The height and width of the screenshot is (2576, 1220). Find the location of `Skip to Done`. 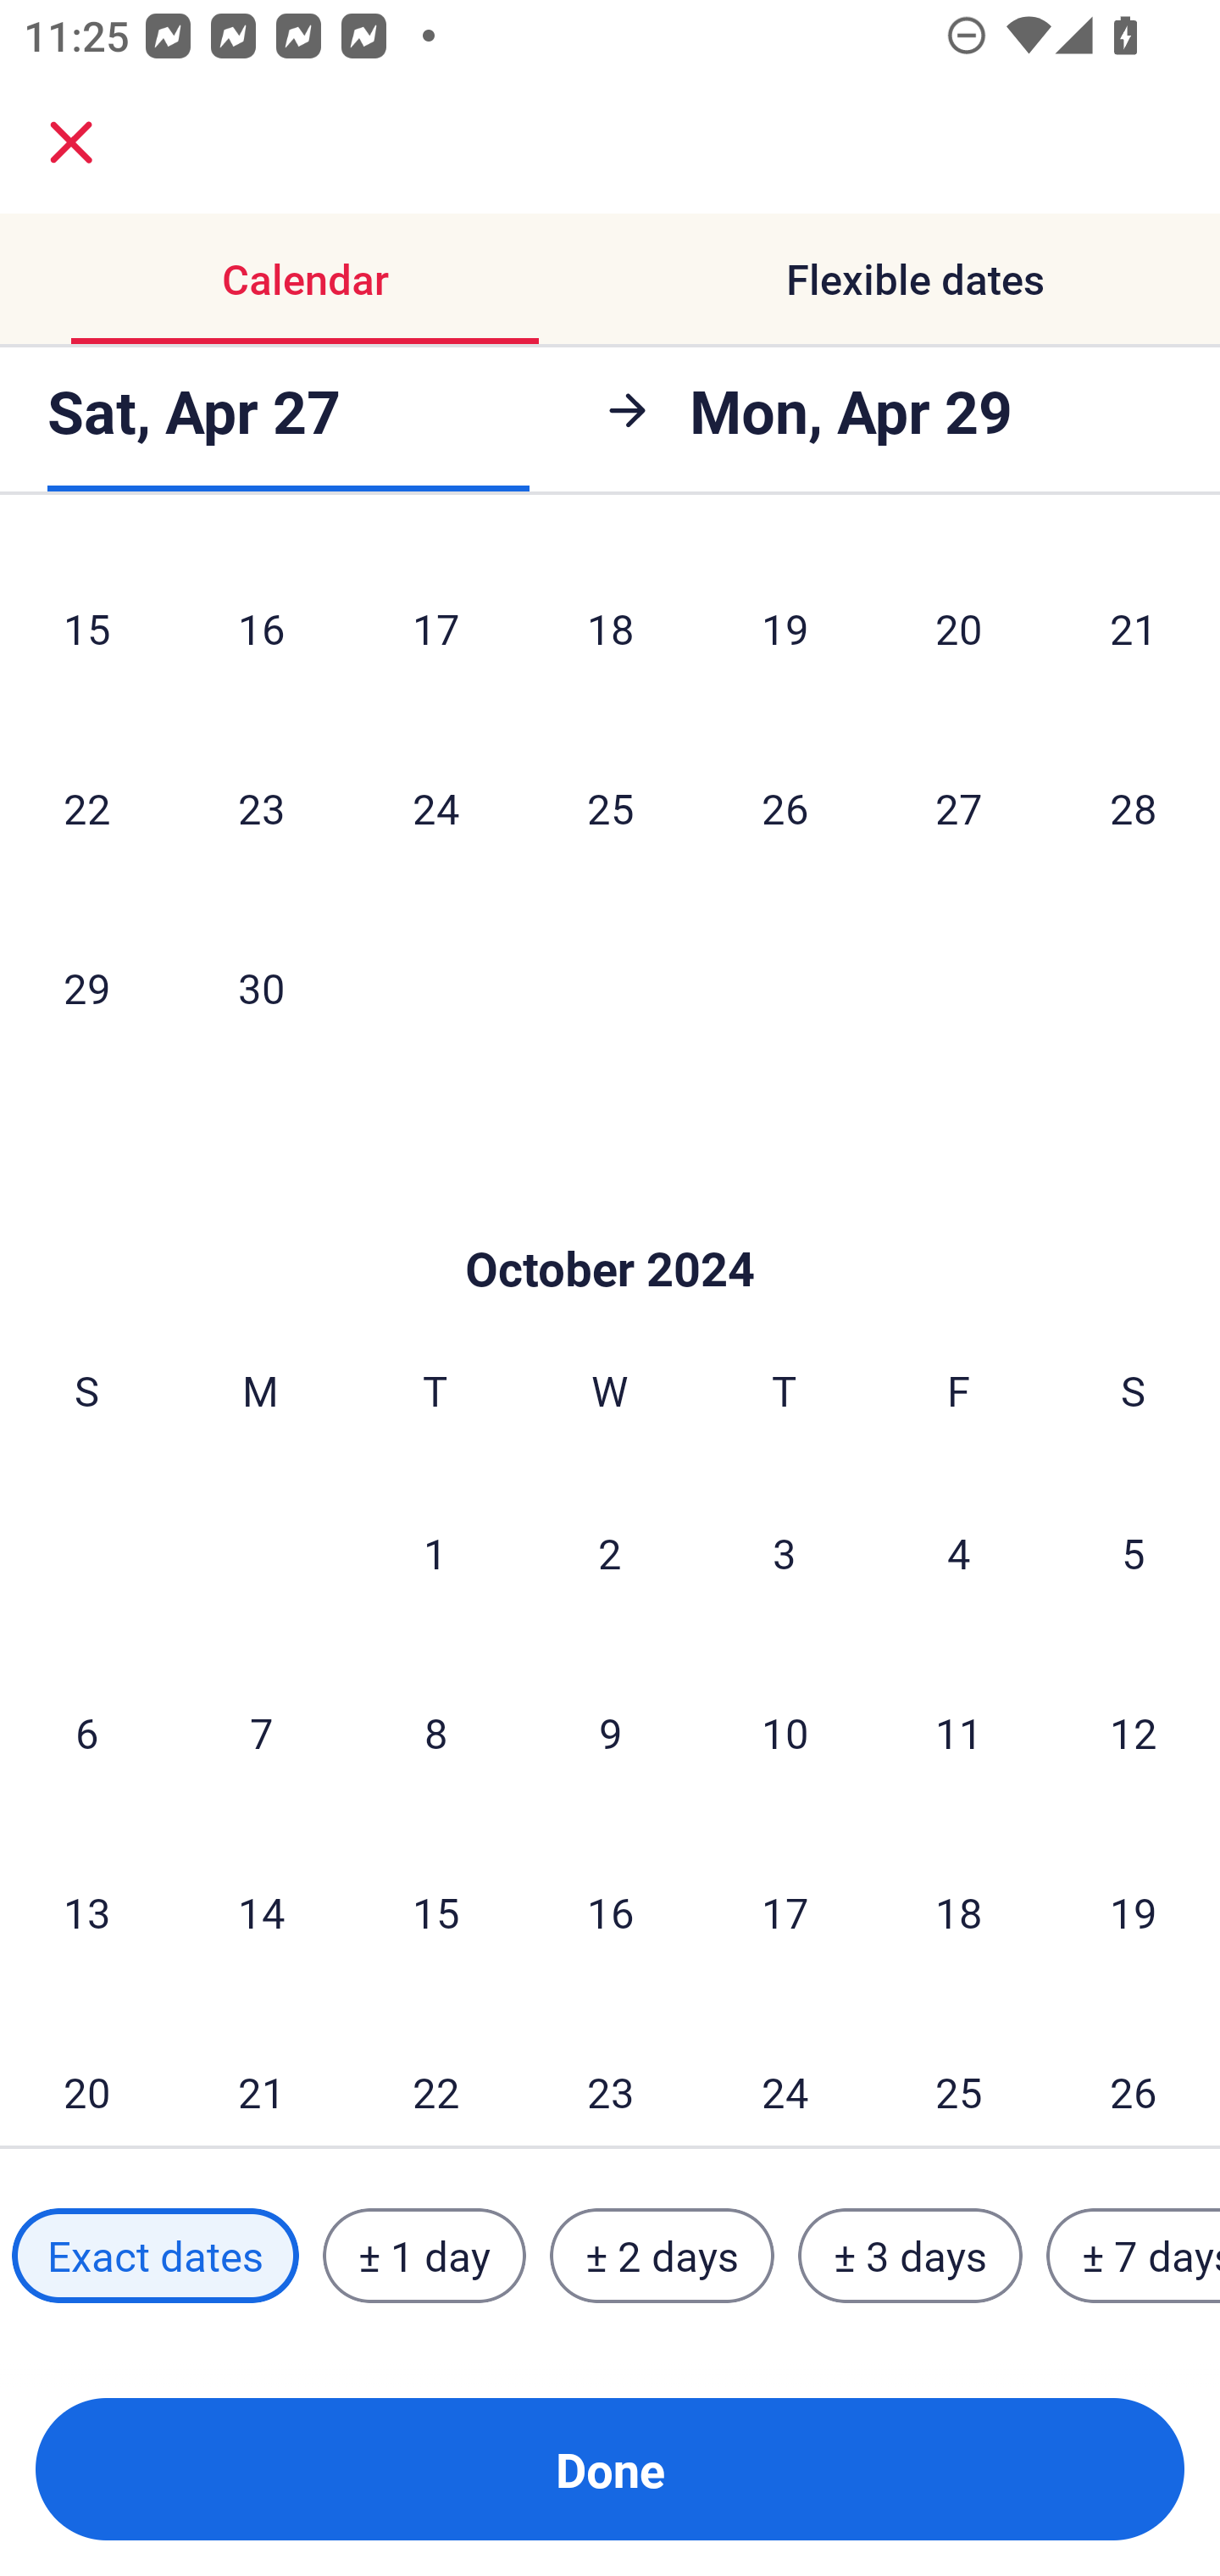

Skip to Done is located at coordinates (610, 1219).